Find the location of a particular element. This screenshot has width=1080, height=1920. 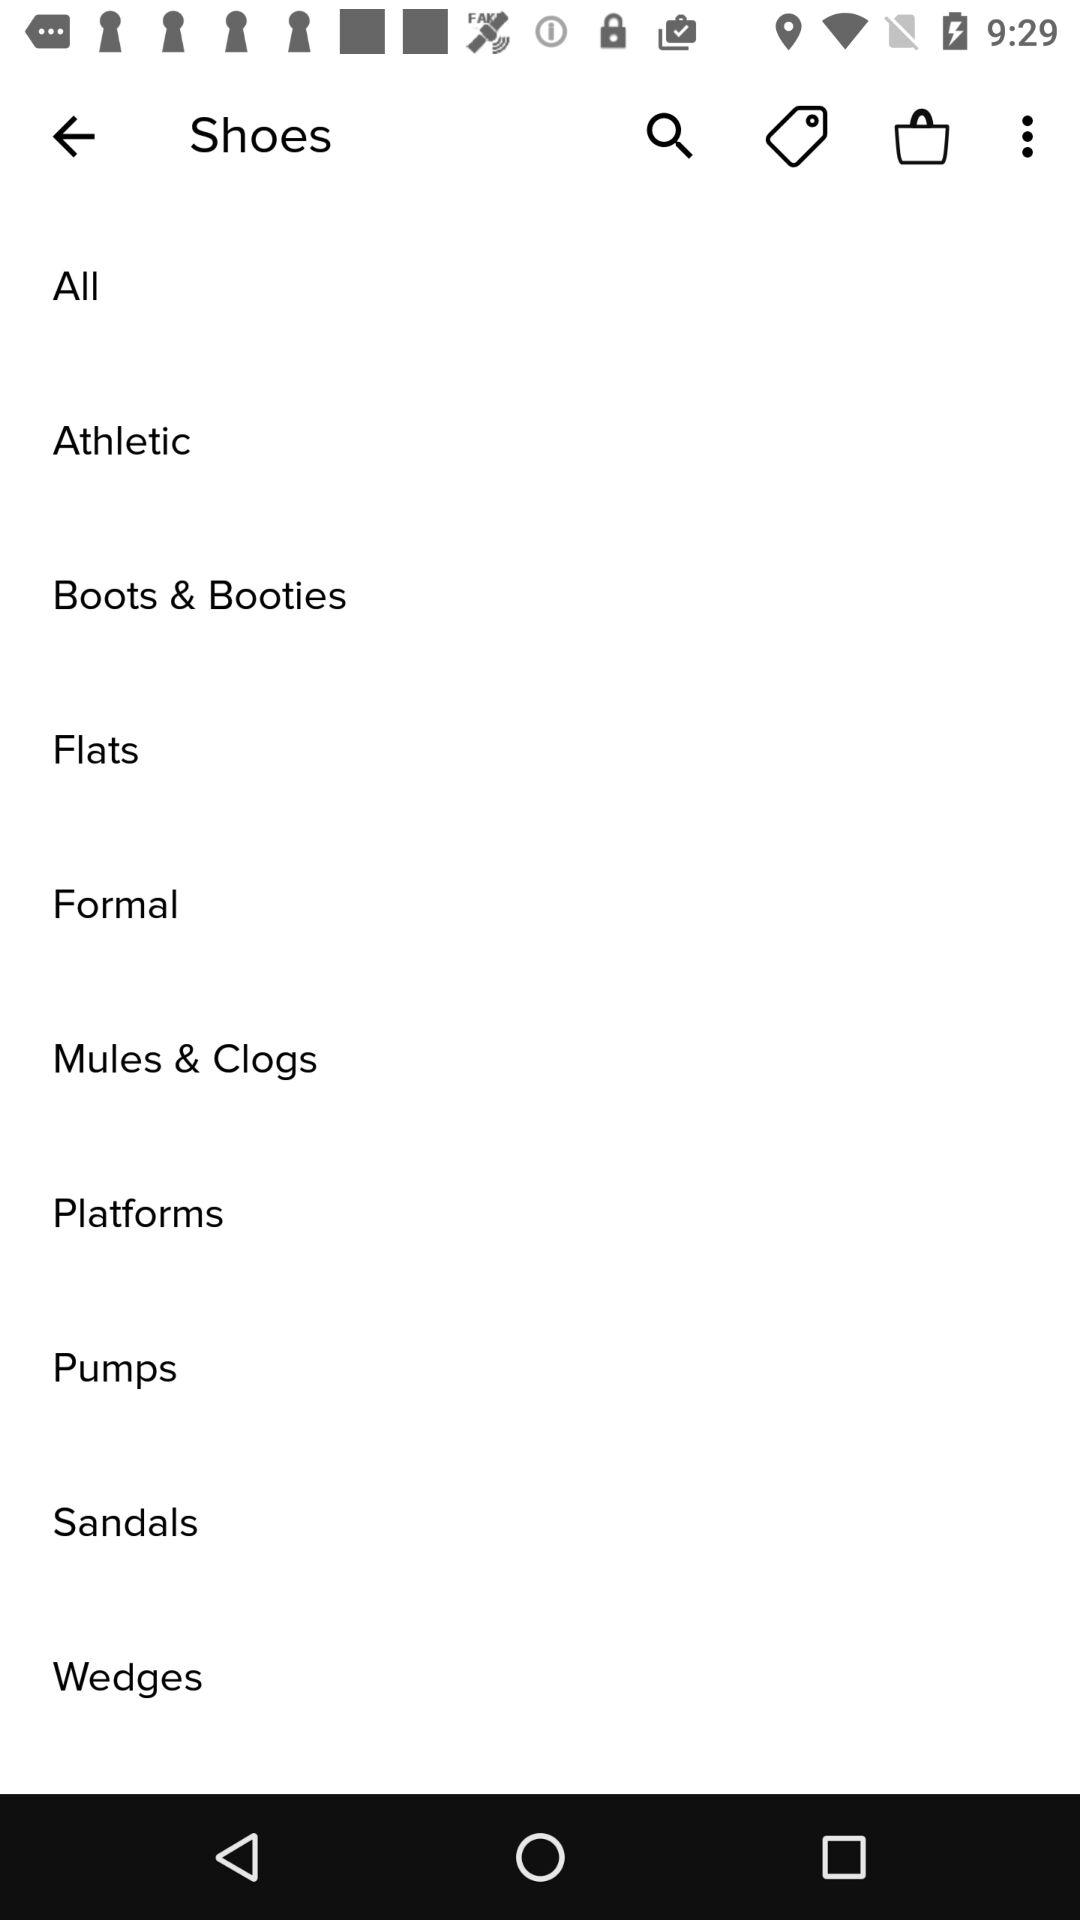

launch the sandals item is located at coordinates (540, 1523).